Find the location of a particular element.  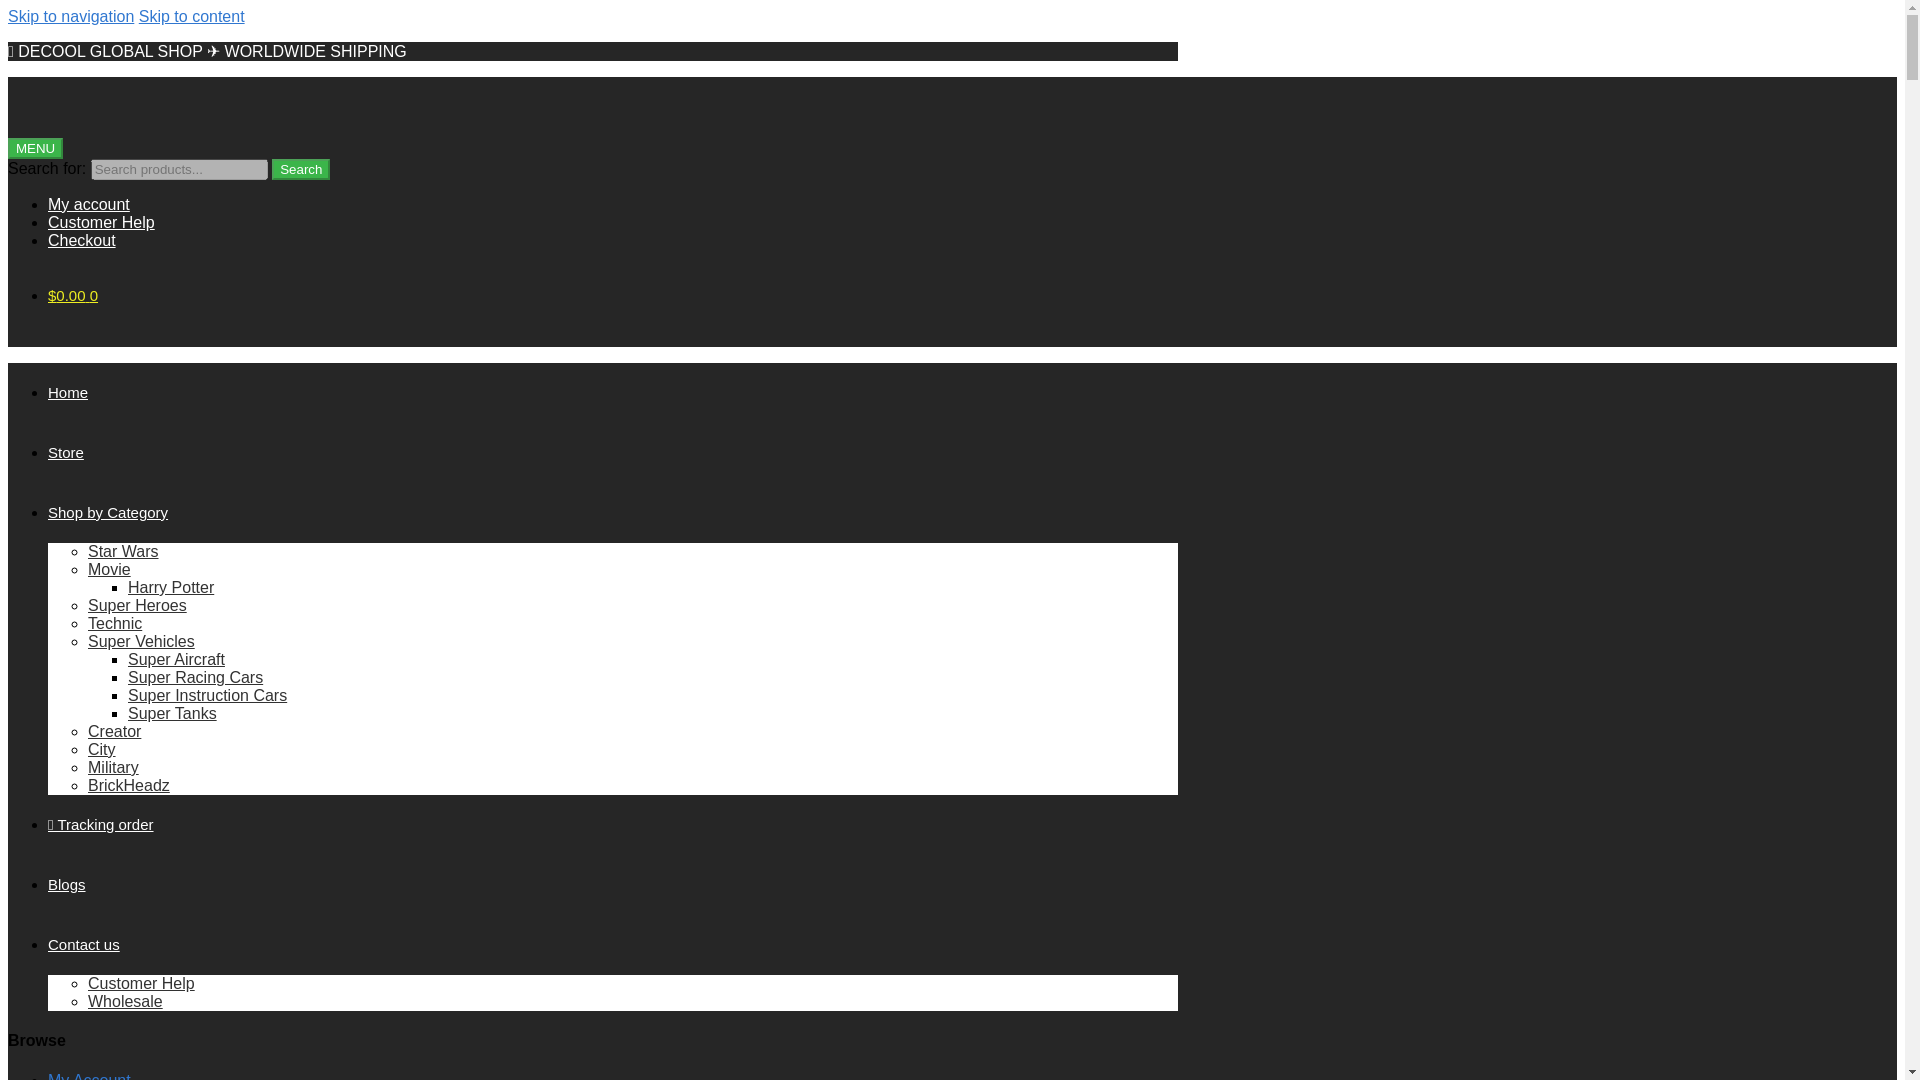

Search is located at coordinates (301, 169).